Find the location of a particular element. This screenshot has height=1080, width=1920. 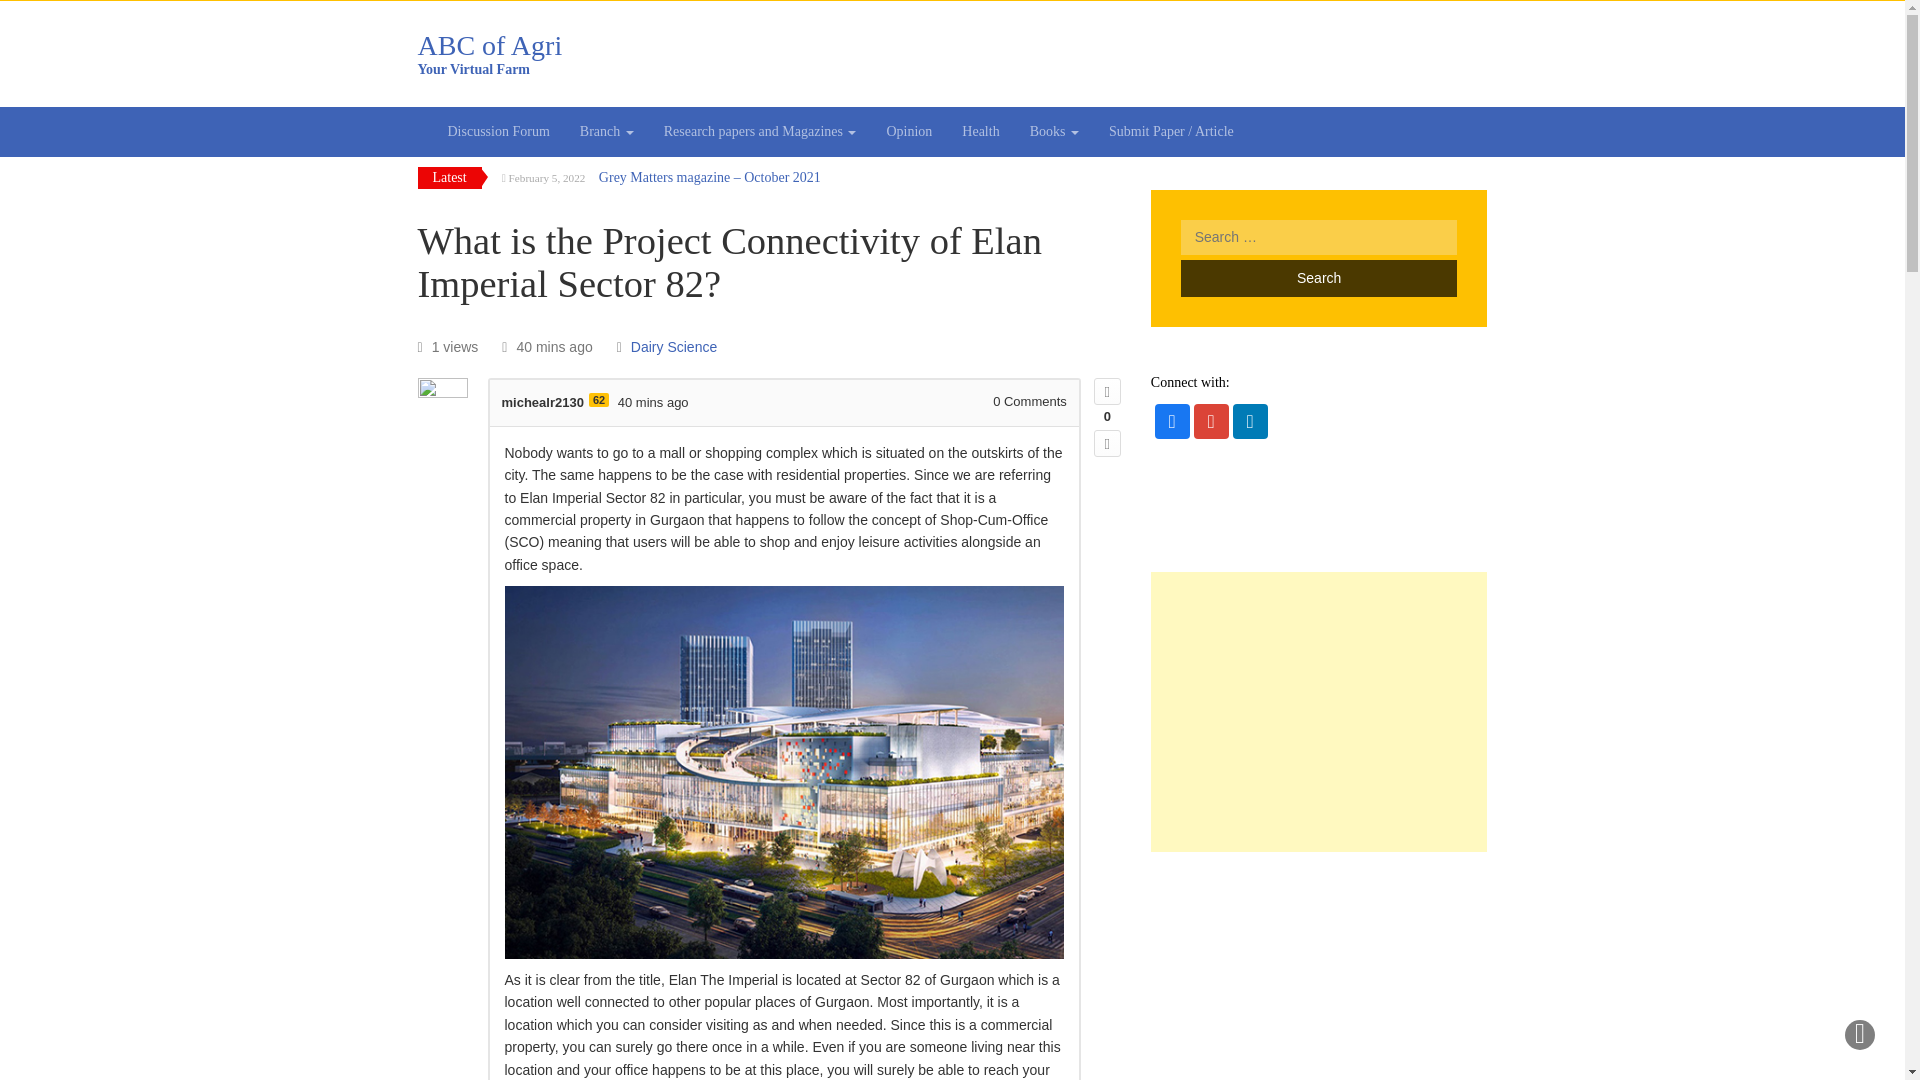

Discussion Forum is located at coordinates (498, 131).